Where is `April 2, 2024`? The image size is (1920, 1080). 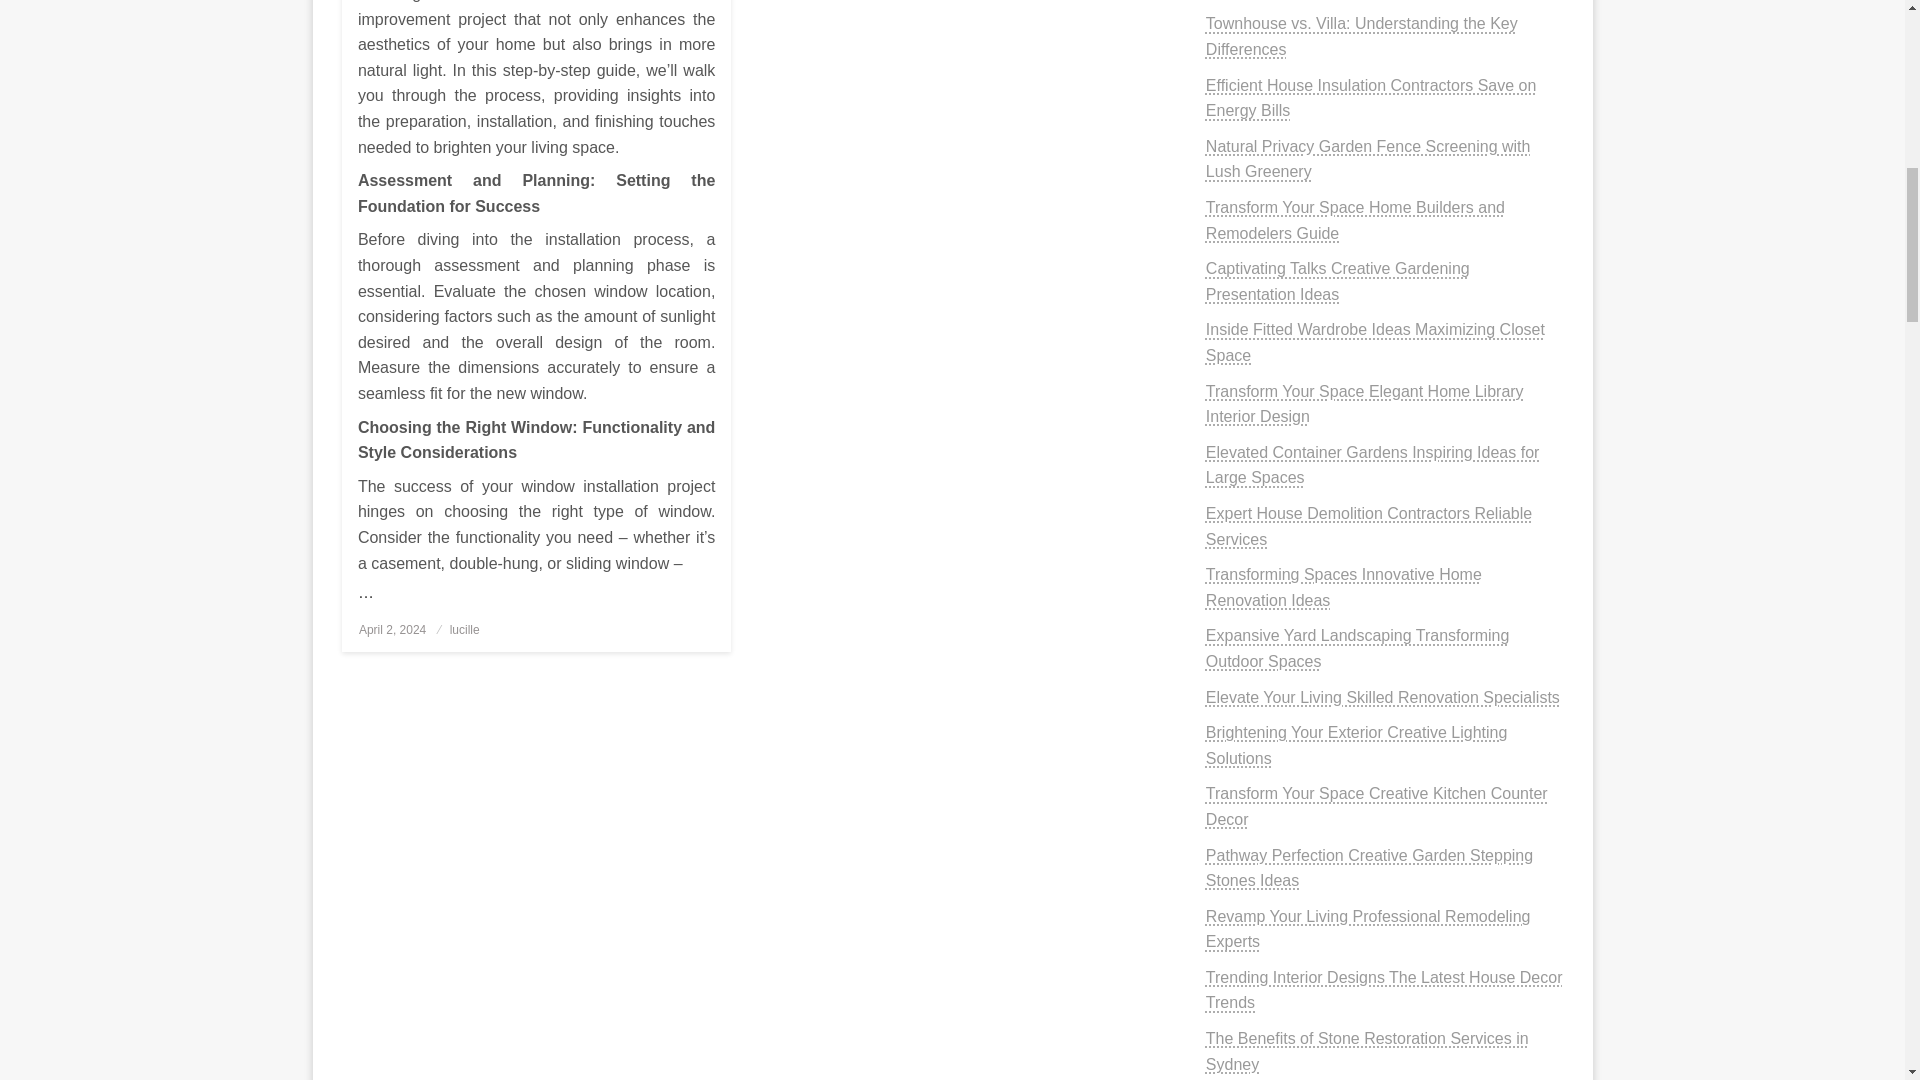 April 2, 2024 is located at coordinates (392, 630).